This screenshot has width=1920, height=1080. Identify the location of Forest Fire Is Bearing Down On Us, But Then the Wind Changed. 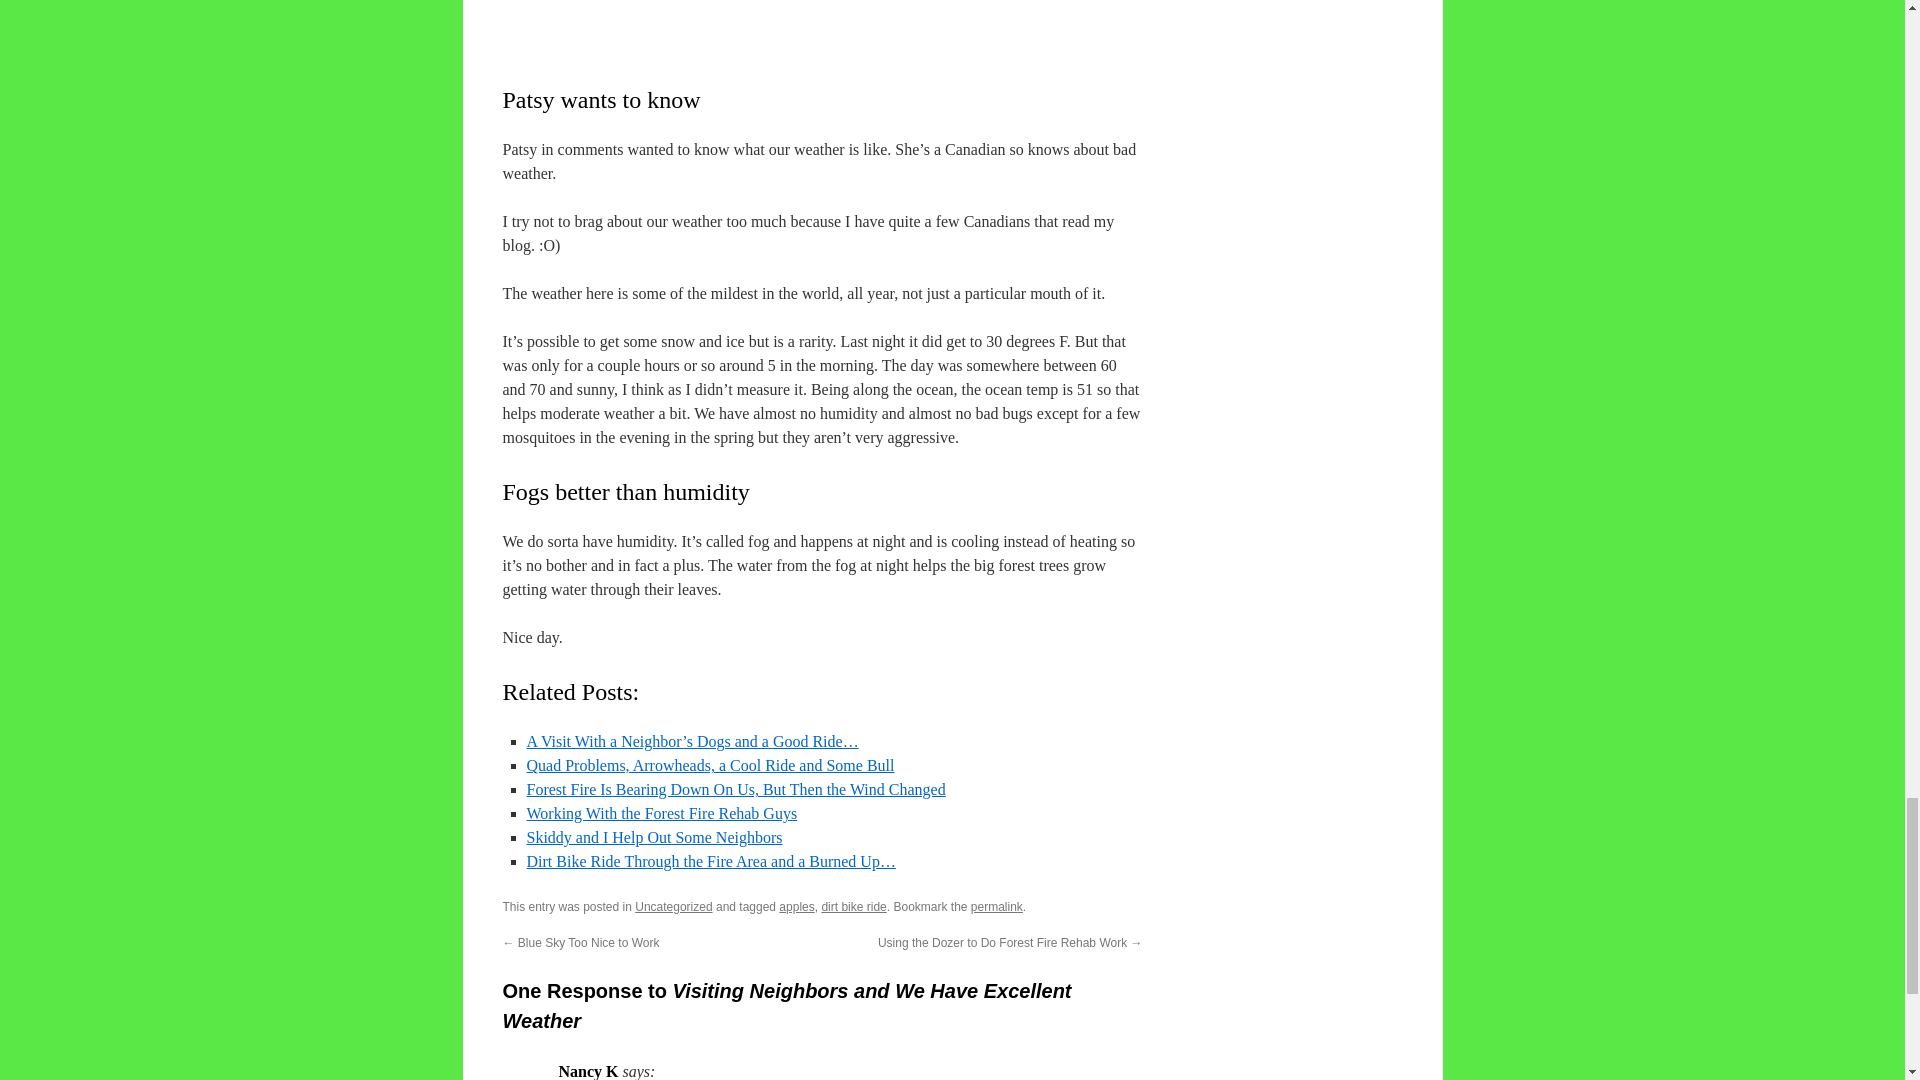
(735, 789).